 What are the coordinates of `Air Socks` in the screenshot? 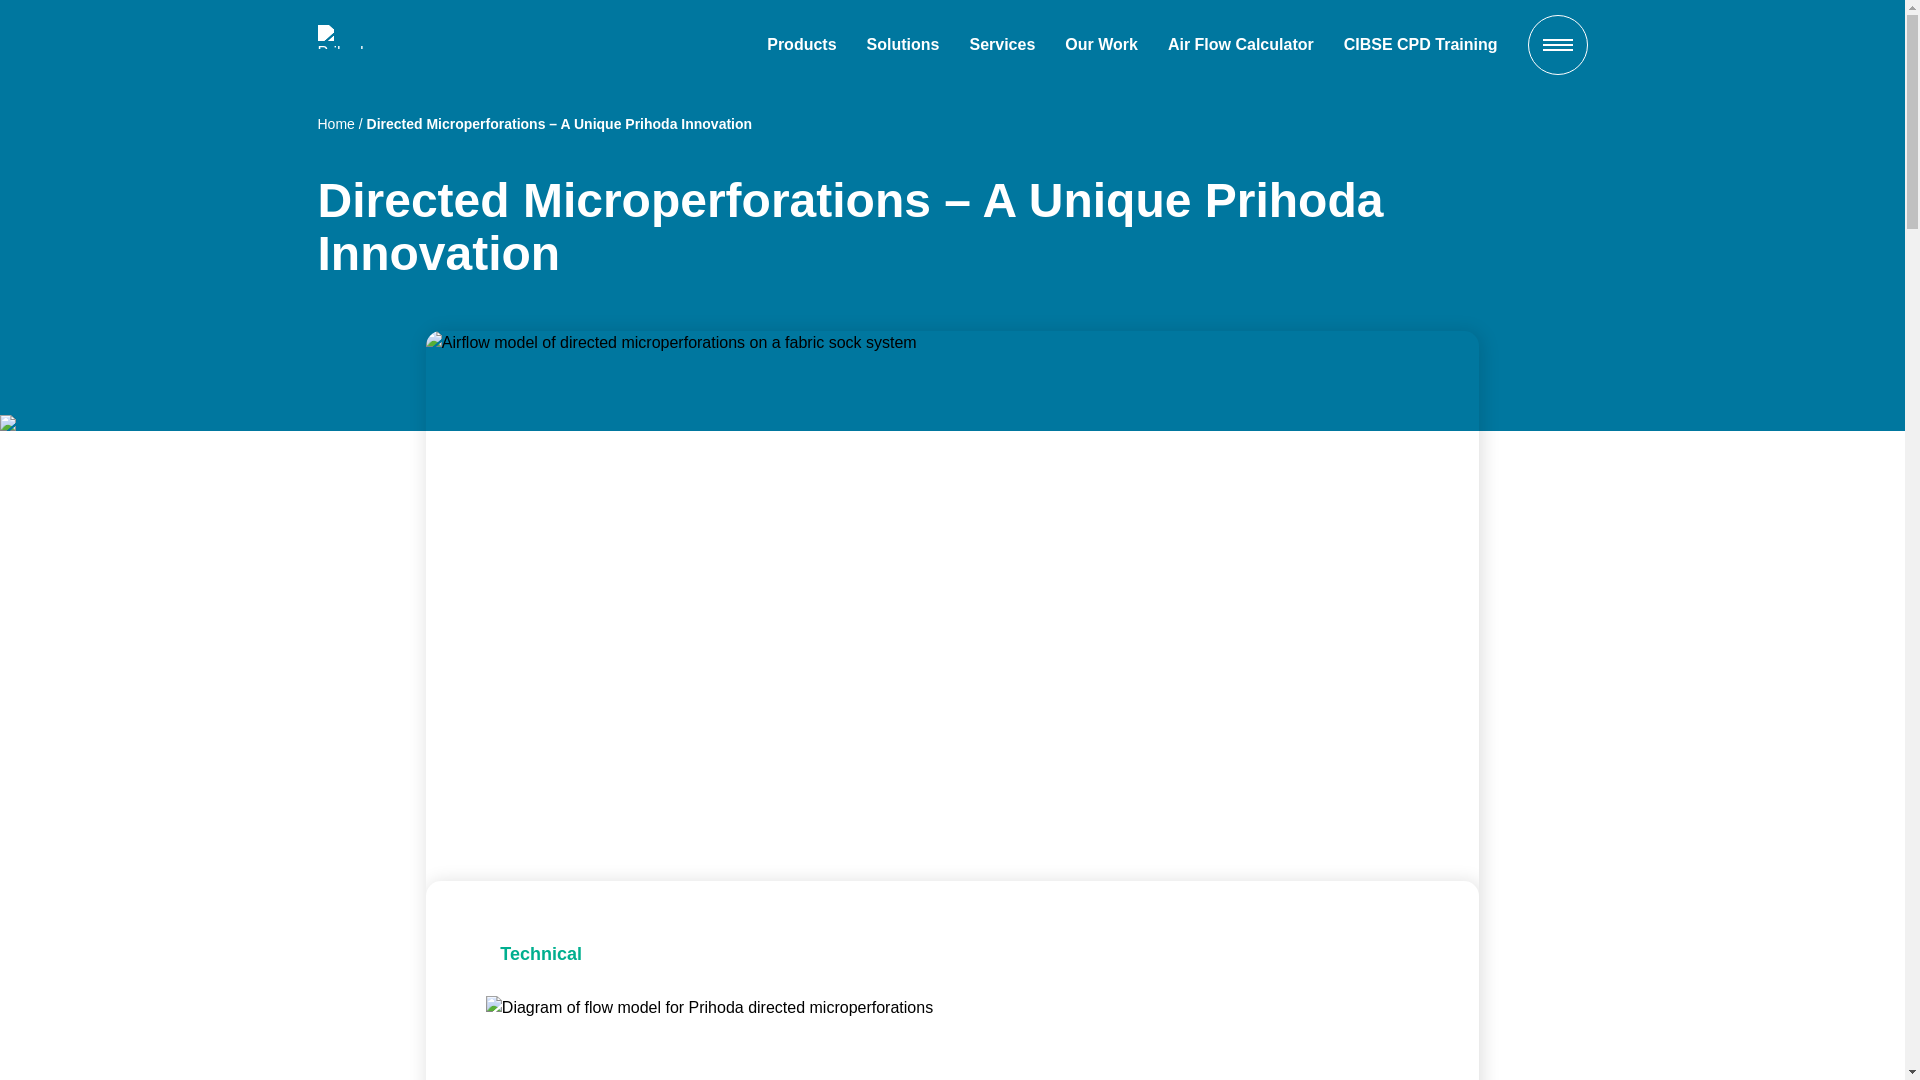 It's located at (1332, 674).